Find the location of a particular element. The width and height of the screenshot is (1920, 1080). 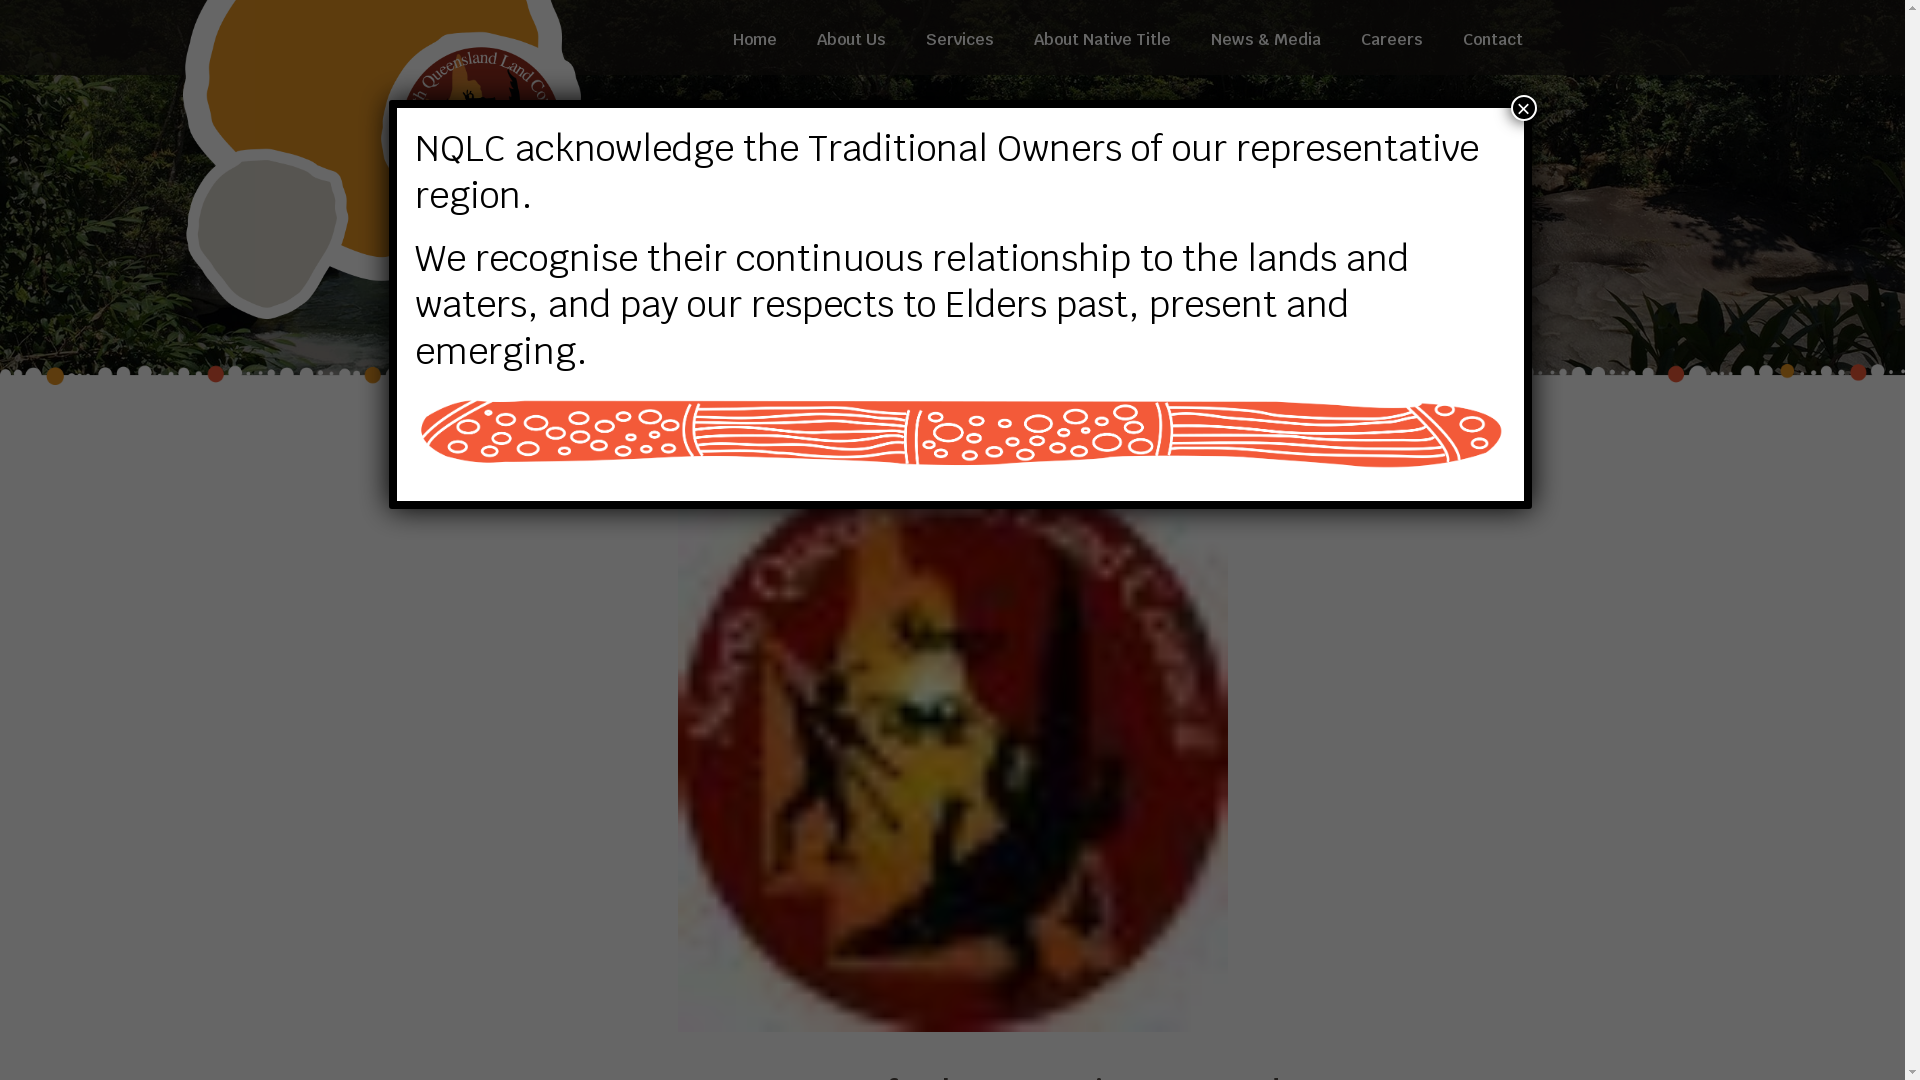

About Native Title is located at coordinates (1102, 38).